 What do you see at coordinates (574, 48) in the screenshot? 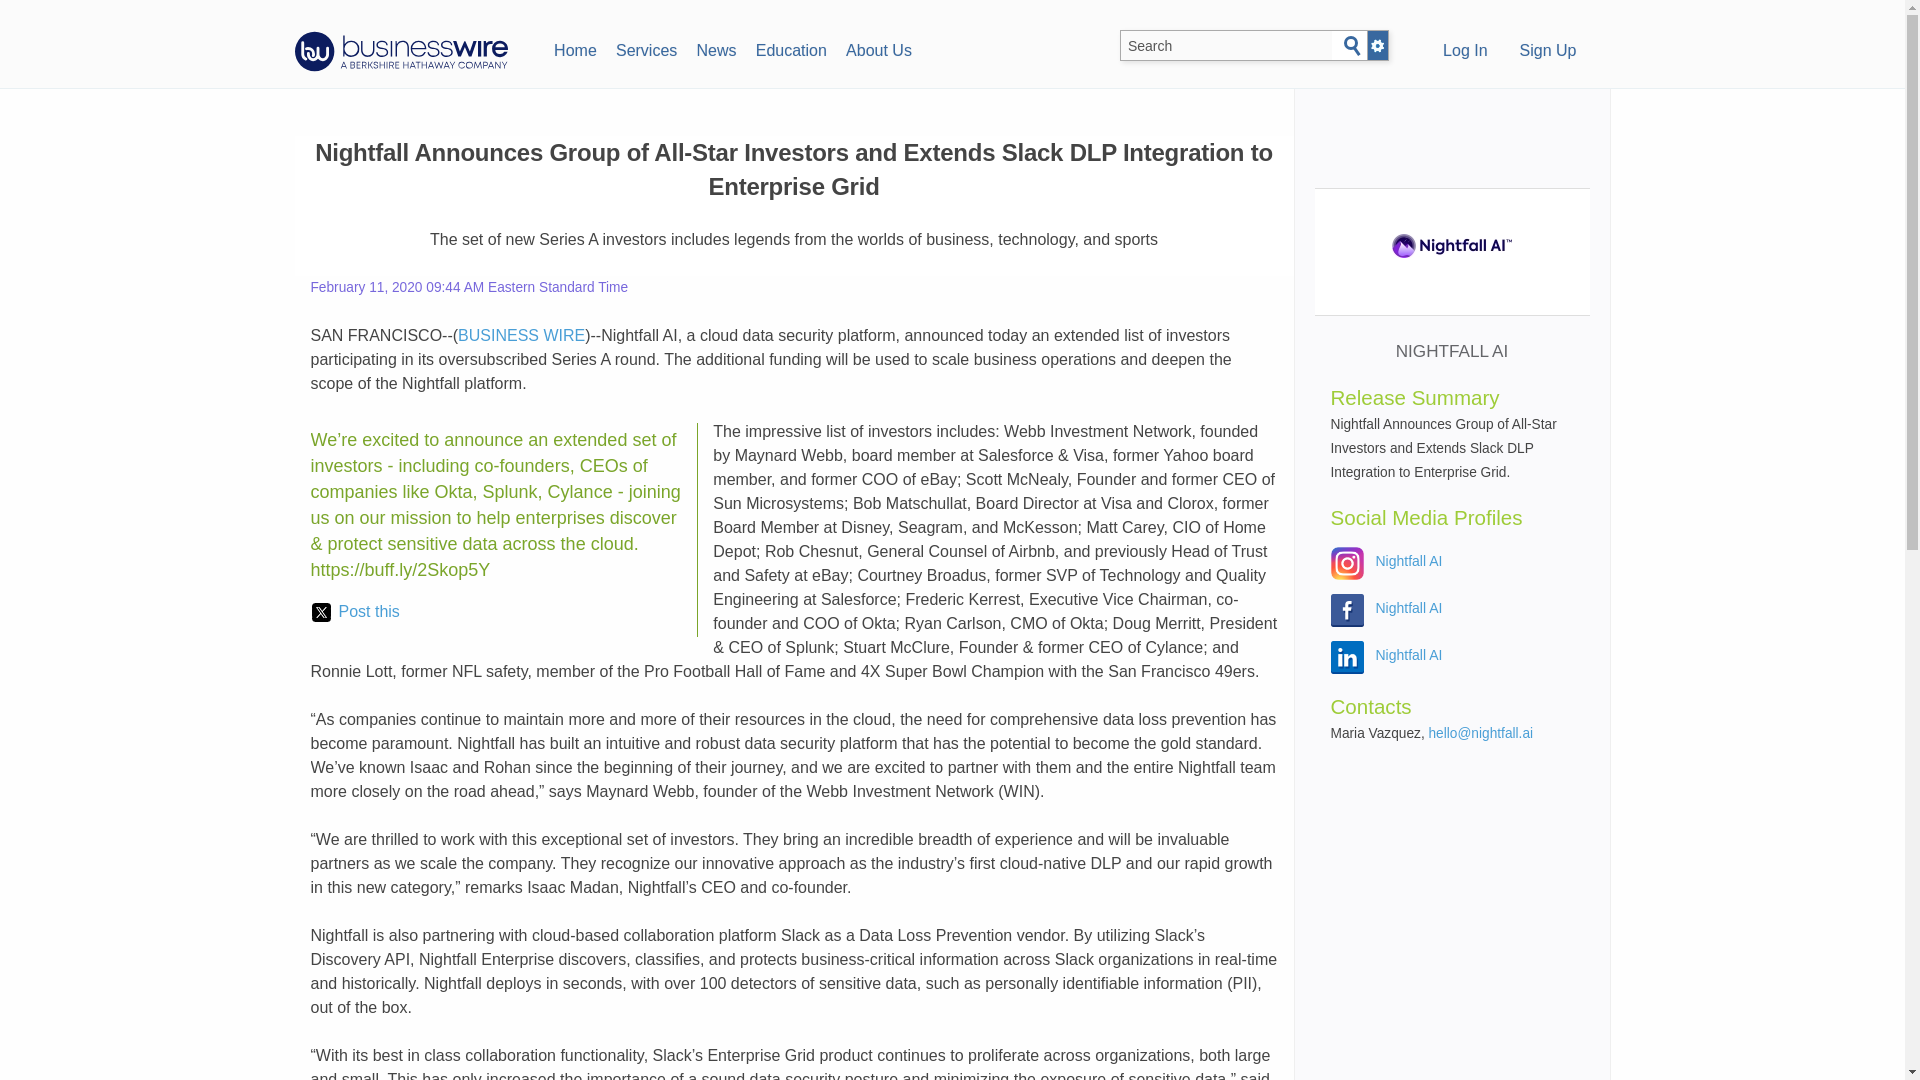
I see `Home` at bounding box center [574, 48].